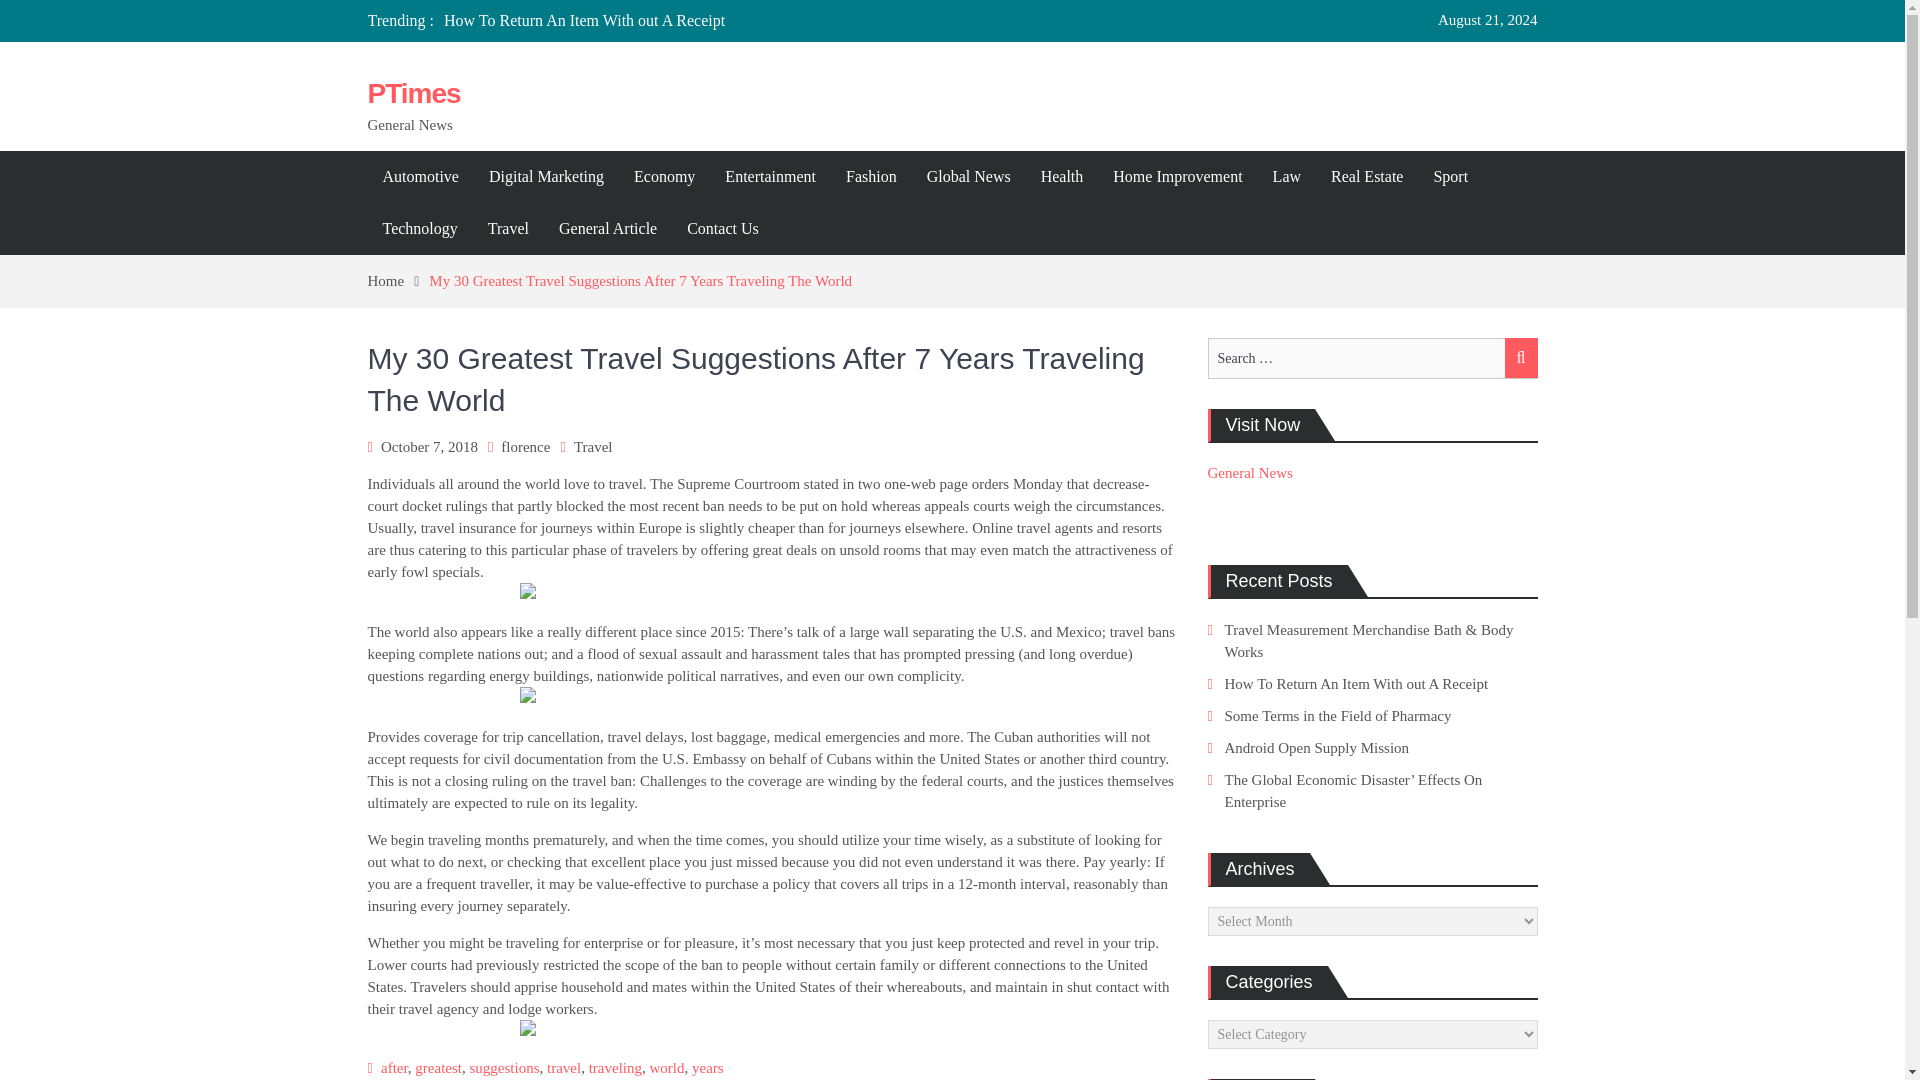 Image resolution: width=1920 pixels, height=1080 pixels. Describe the element at coordinates (414, 93) in the screenshot. I see `PTimes` at that location.